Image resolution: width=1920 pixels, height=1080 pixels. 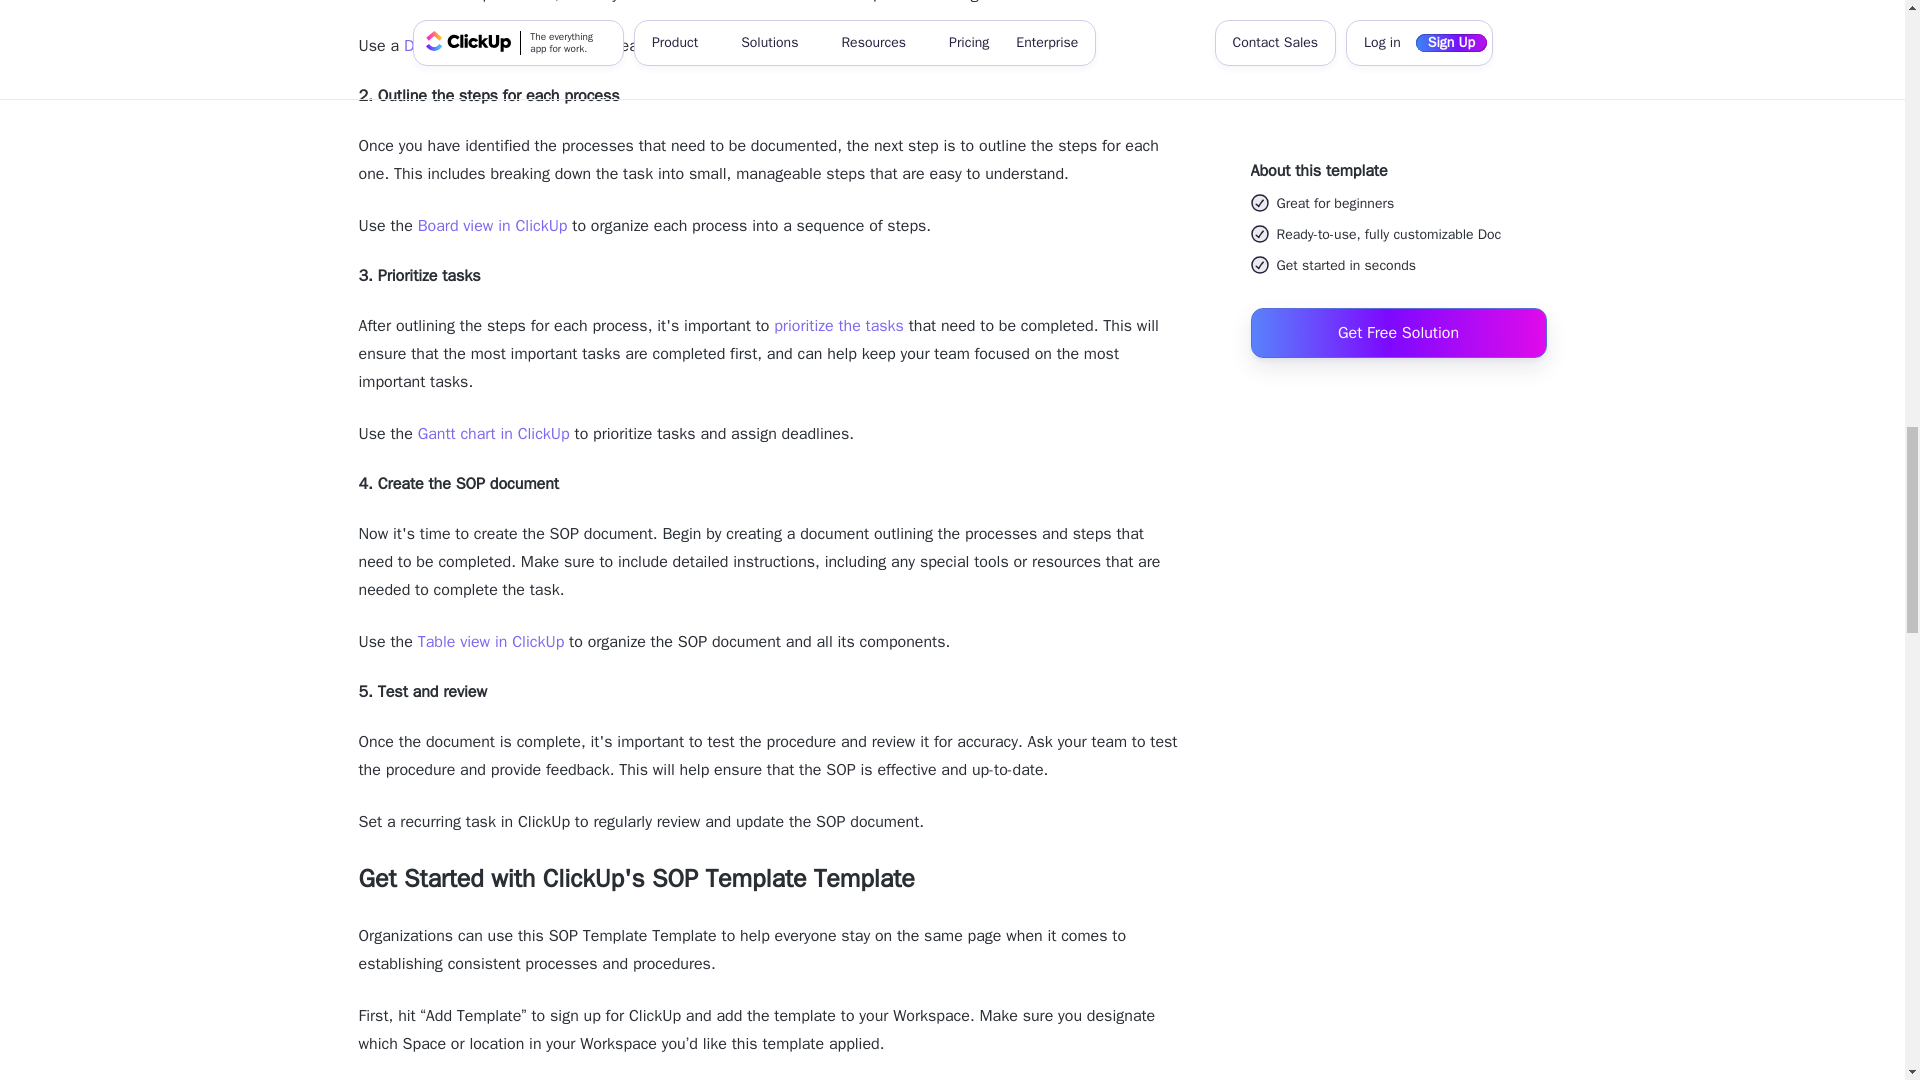 What do you see at coordinates (838, 326) in the screenshot?
I see `prioritize the tasks` at bounding box center [838, 326].